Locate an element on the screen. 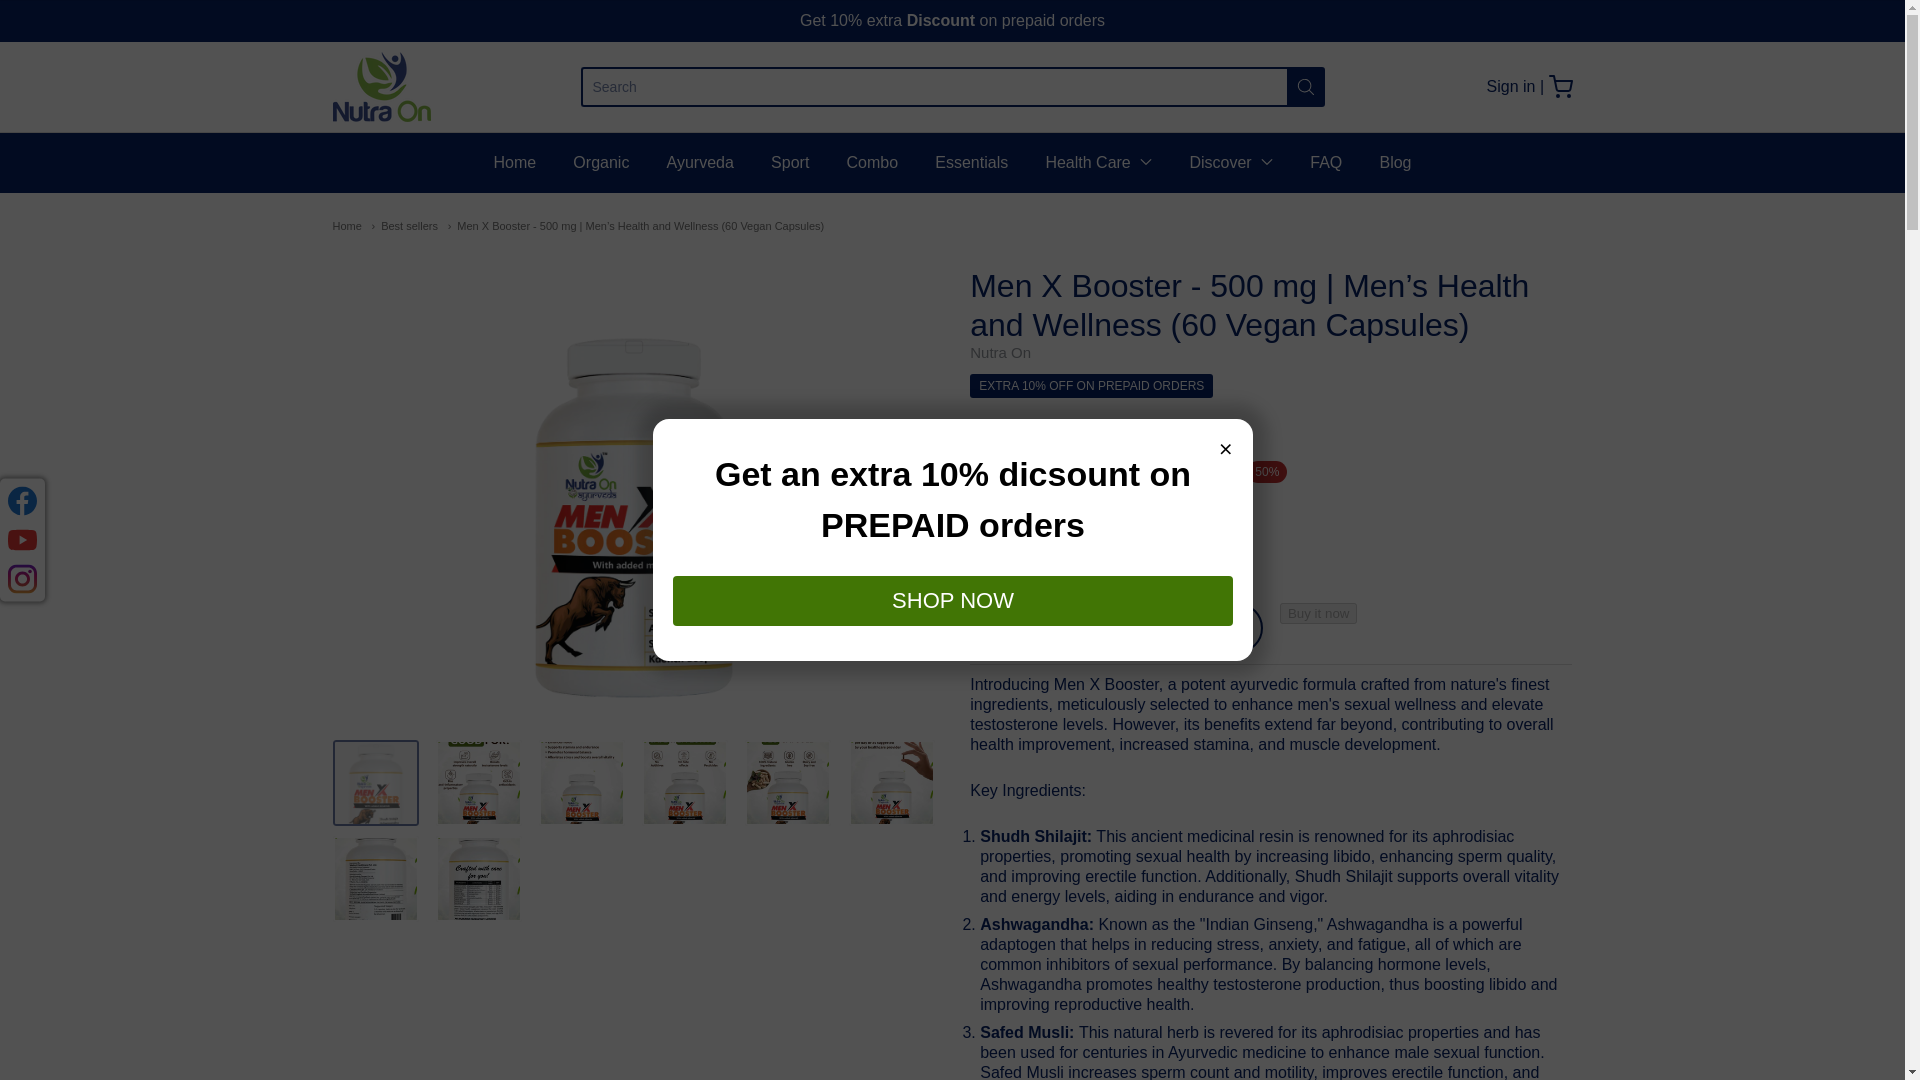 This screenshot has height=1080, width=1920. 1 is located at coordinates (1044, 557).